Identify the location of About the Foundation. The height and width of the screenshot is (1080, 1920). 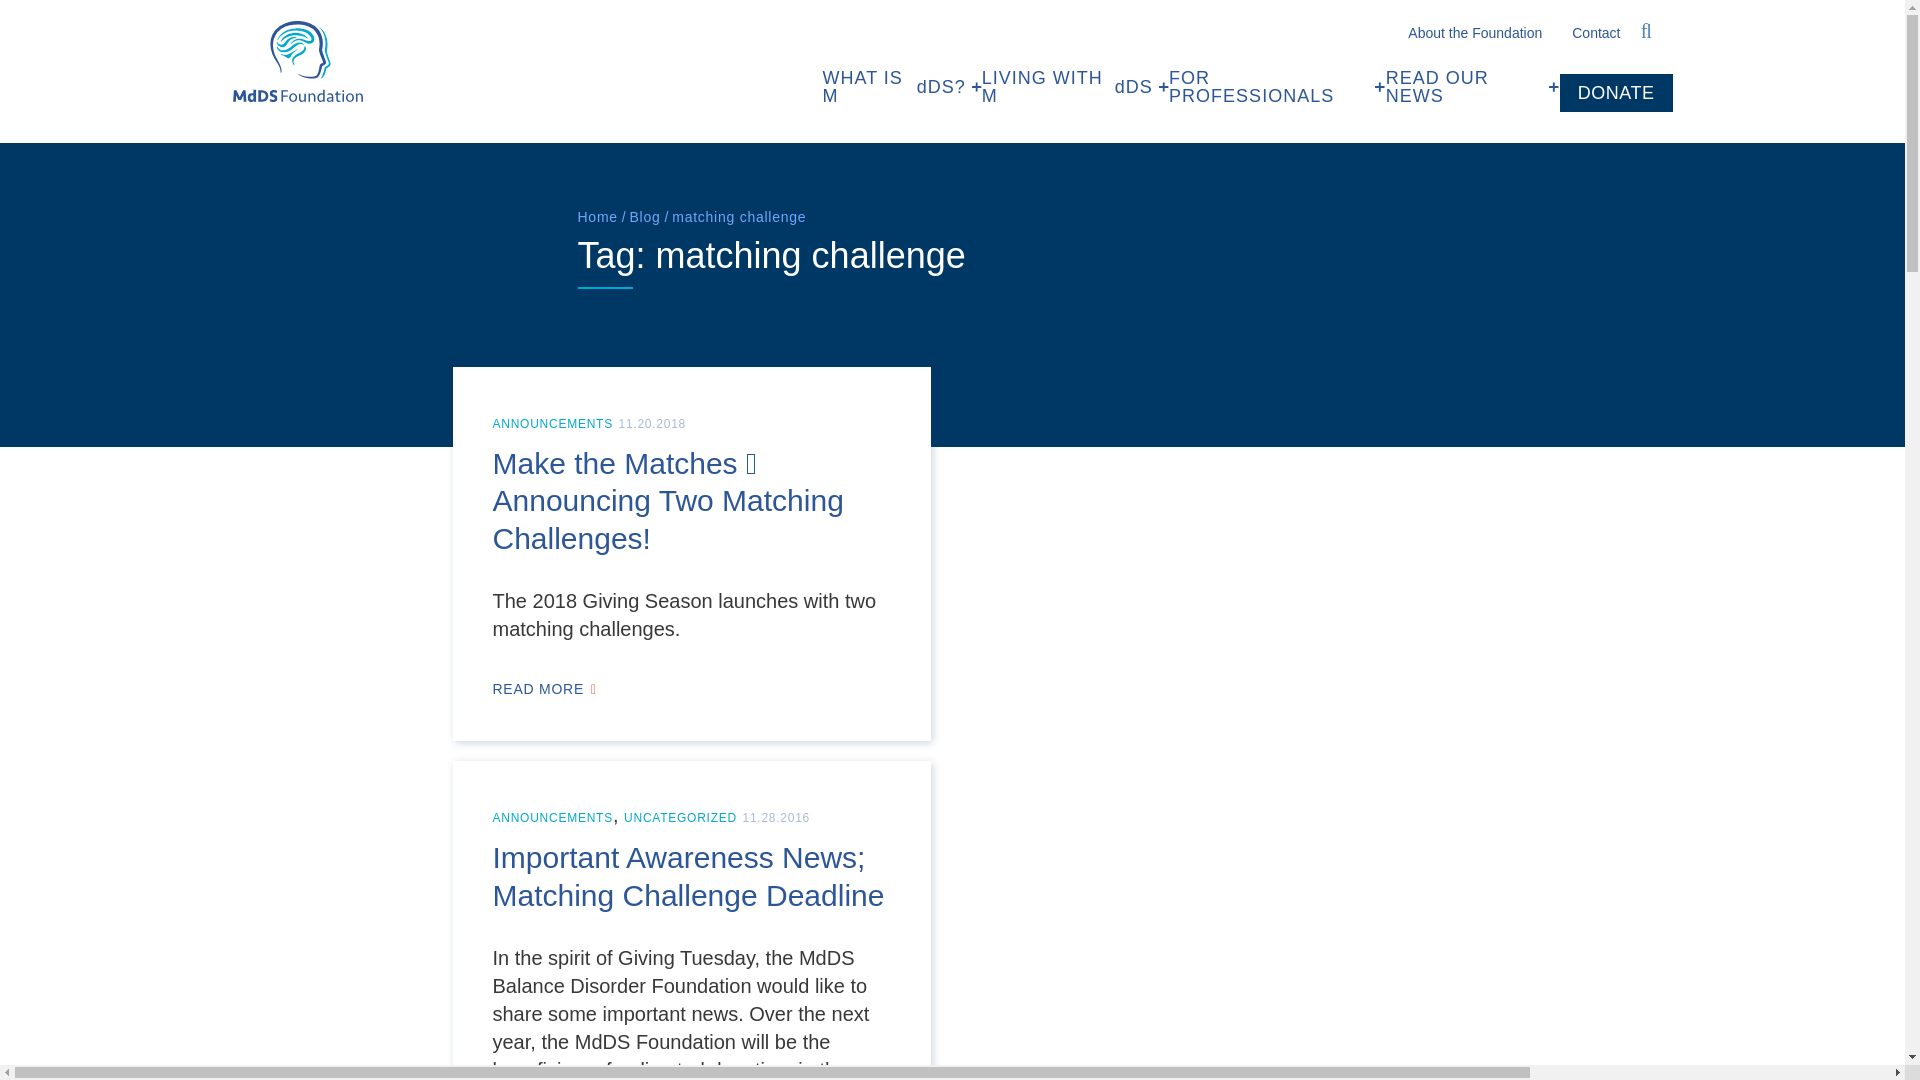
(1474, 32).